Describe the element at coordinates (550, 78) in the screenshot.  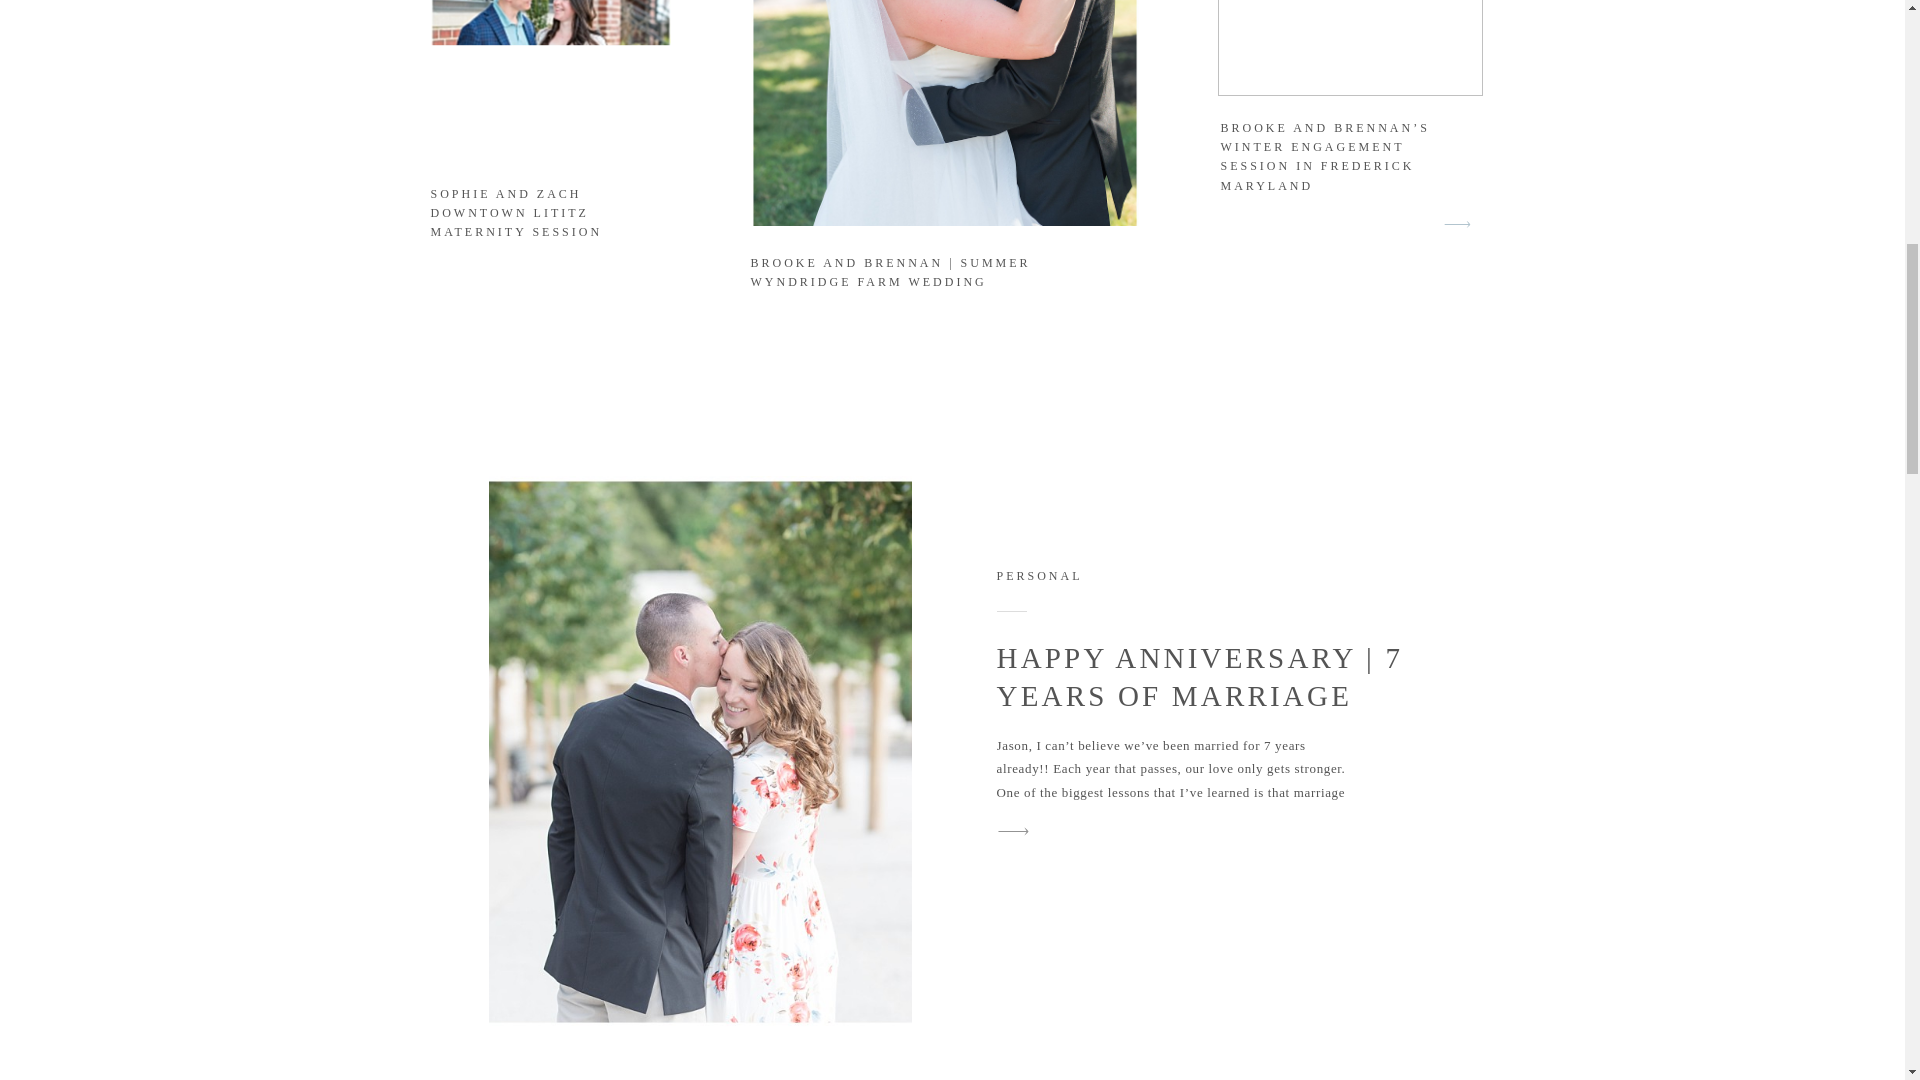
I see `Sophie and Zach Downtown Lititz maternity session` at that location.